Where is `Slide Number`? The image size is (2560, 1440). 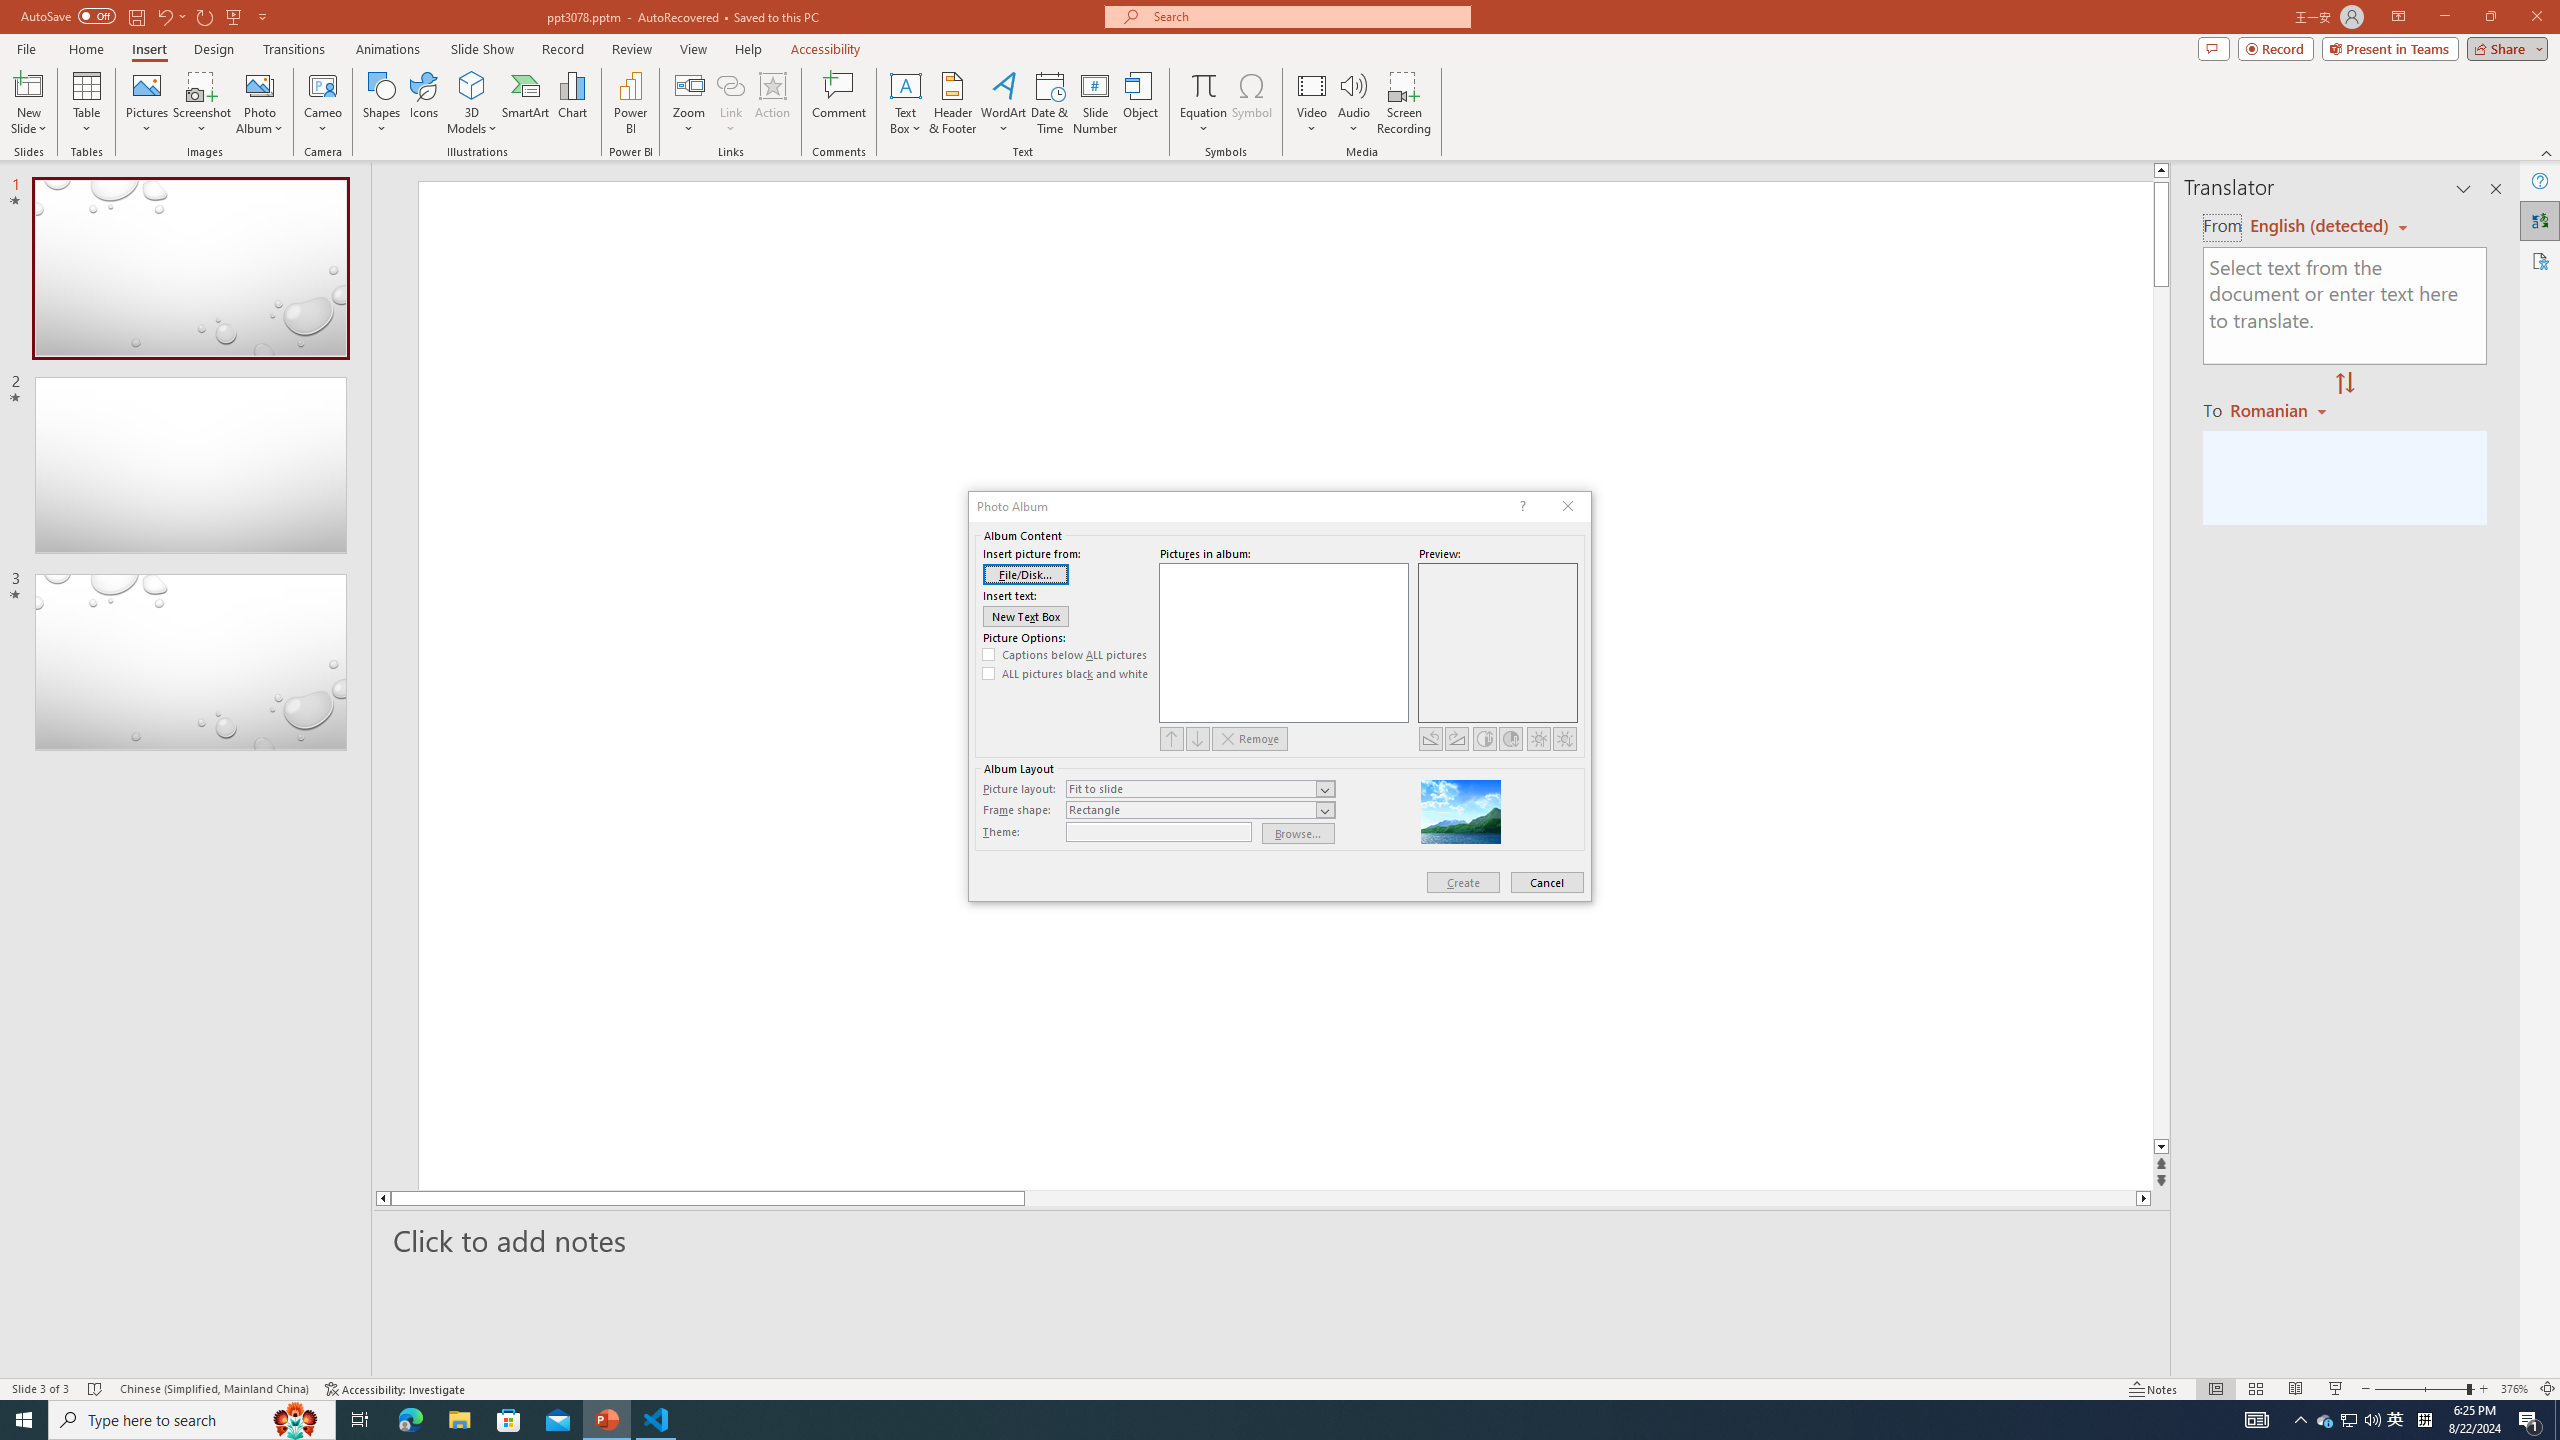
Slide Number is located at coordinates (1096, 103).